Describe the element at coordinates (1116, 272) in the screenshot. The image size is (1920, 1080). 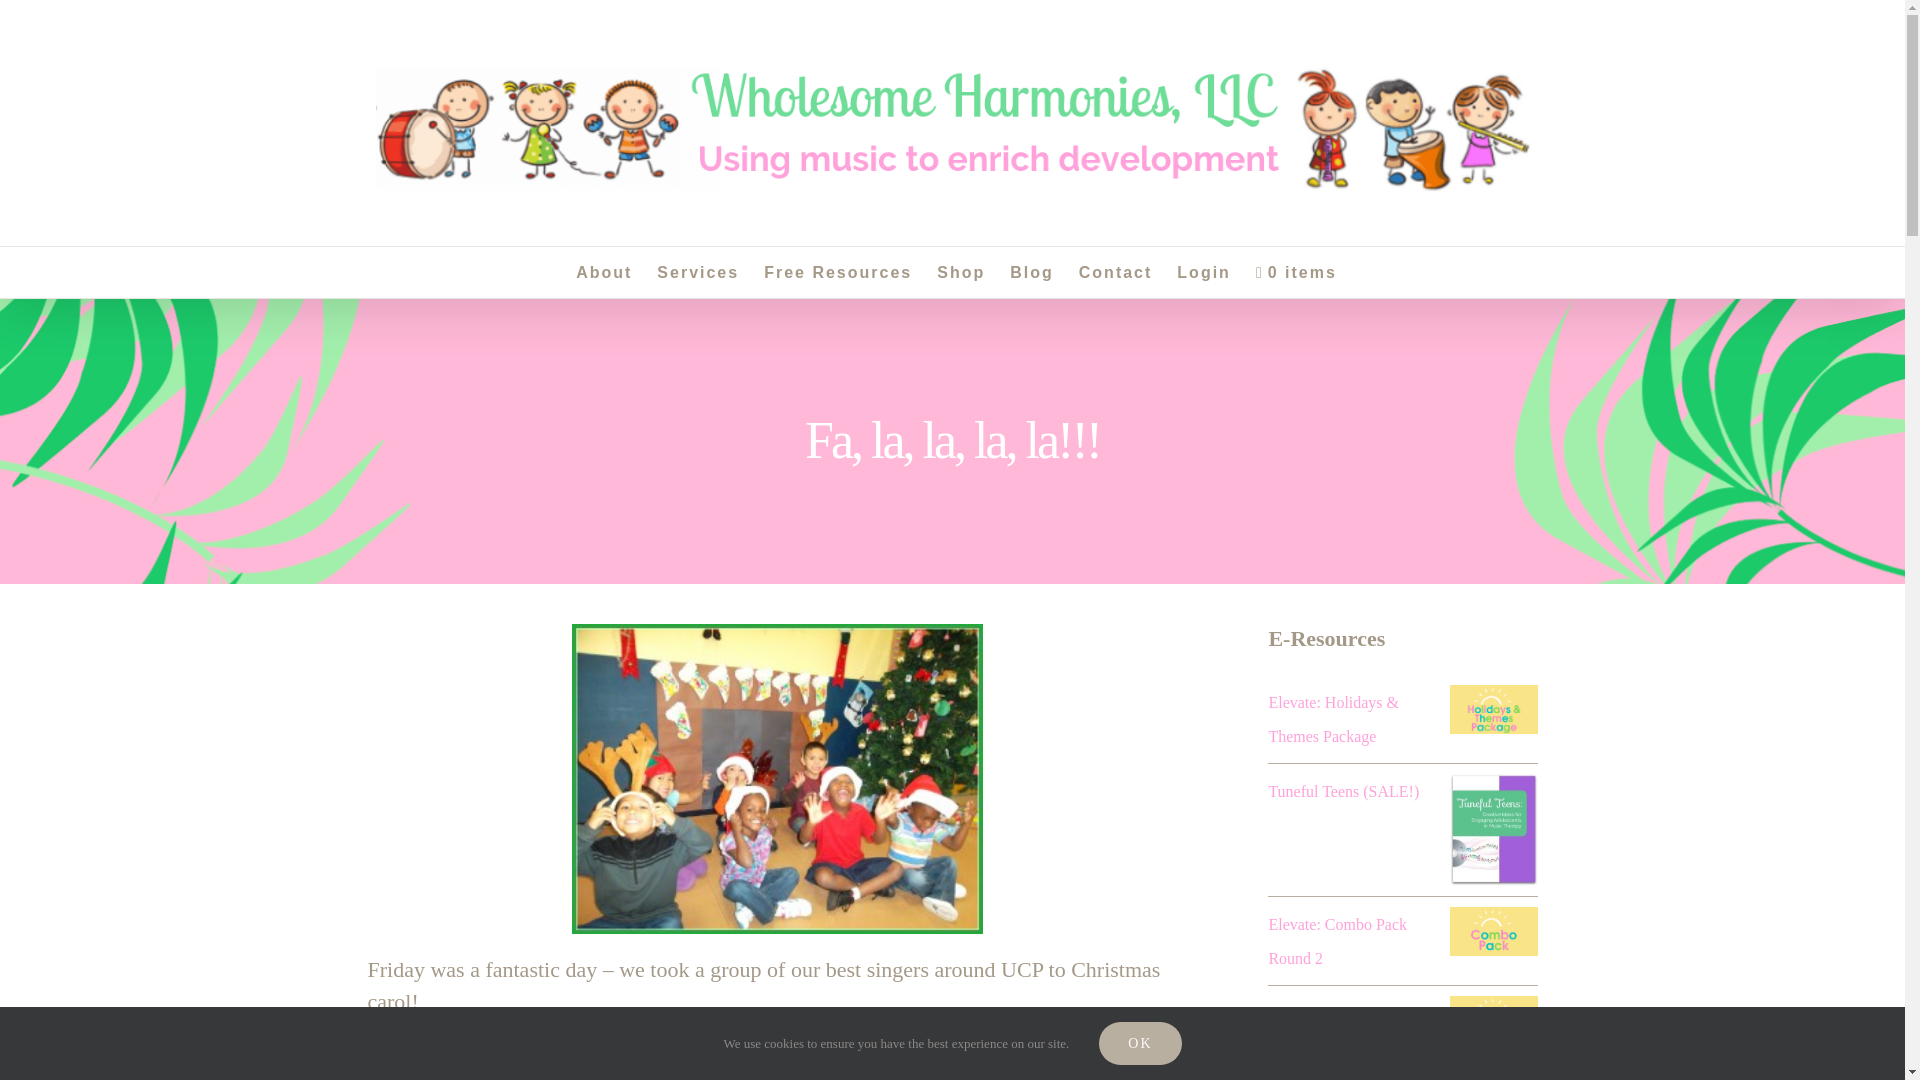
I see `Contact` at that location.